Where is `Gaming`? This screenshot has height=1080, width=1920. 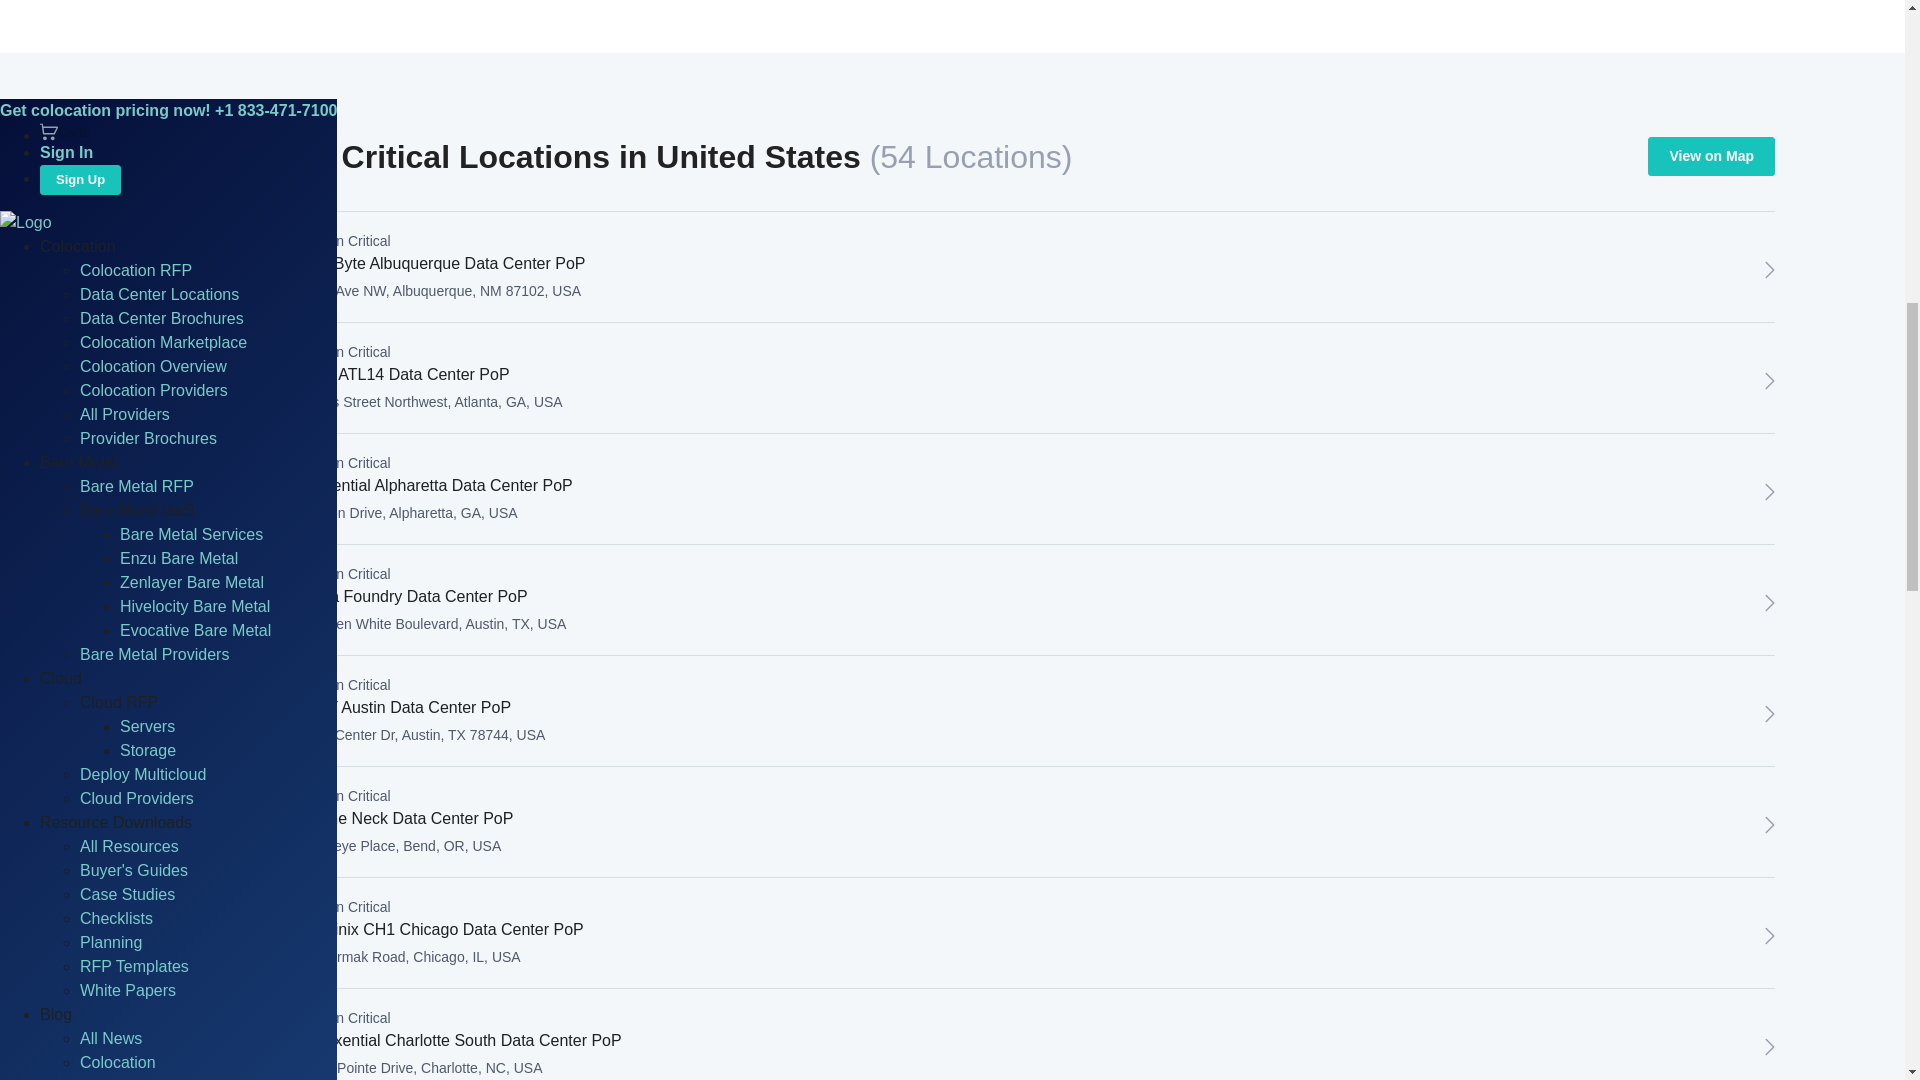 Gaming is located at coordinates (108, 102).